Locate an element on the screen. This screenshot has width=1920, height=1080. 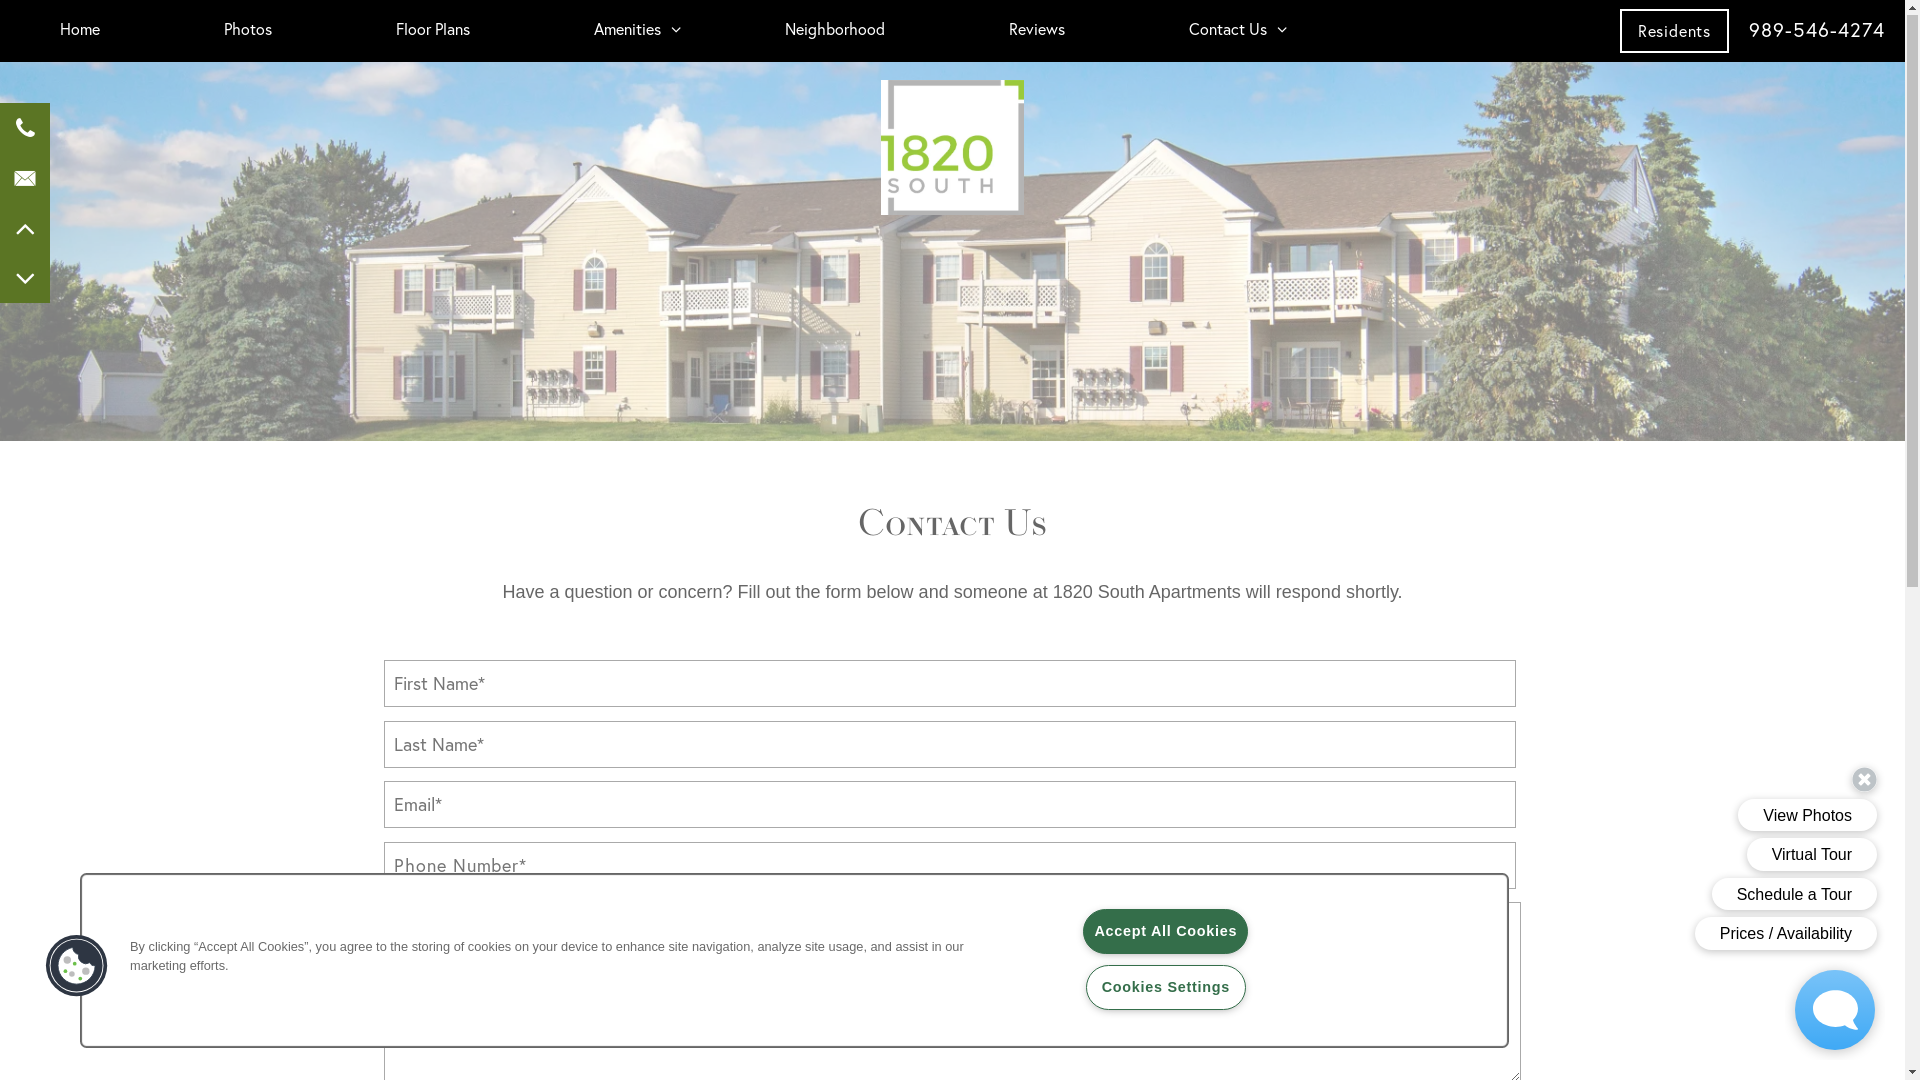
Phone Number is located at coordinates (25, 129).